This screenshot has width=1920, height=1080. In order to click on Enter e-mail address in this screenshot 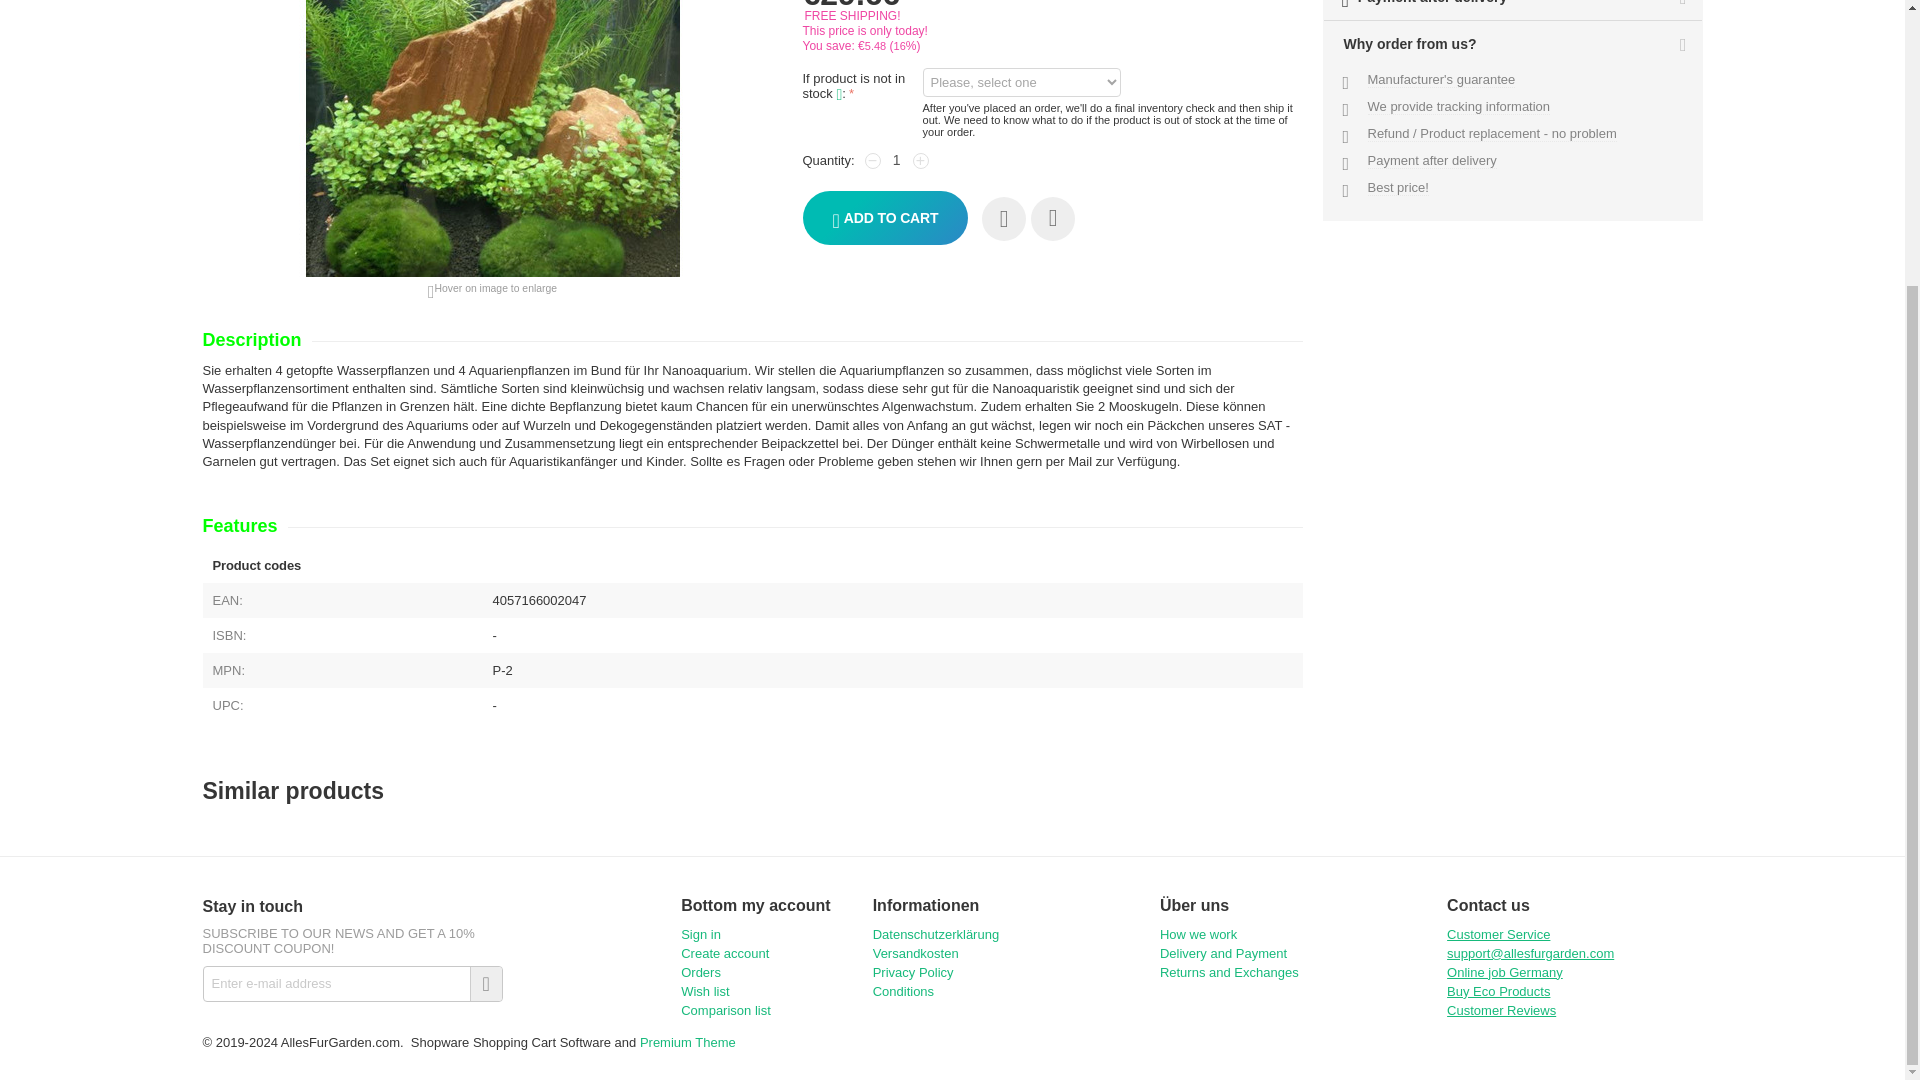, I will do `click(351, 984)`.